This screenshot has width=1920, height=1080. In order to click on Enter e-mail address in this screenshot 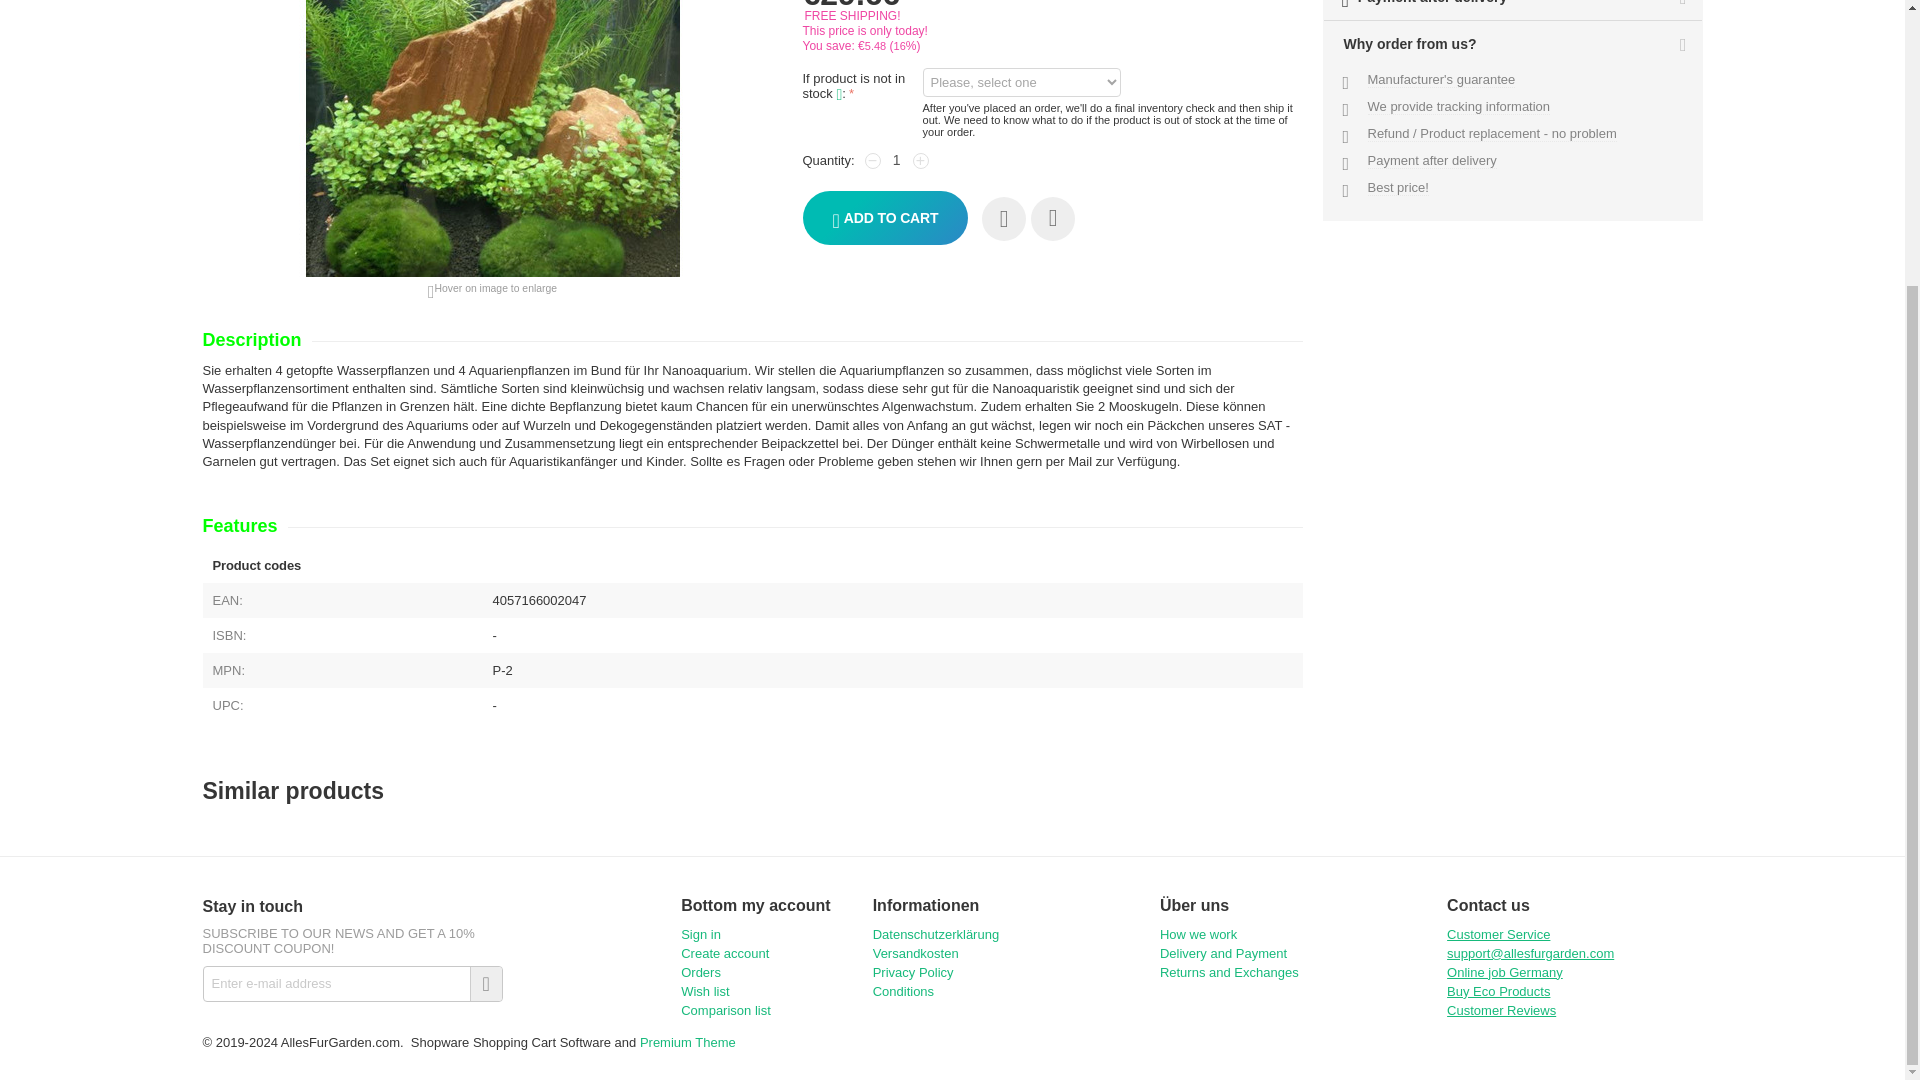, I will do `click(351, 984)`.